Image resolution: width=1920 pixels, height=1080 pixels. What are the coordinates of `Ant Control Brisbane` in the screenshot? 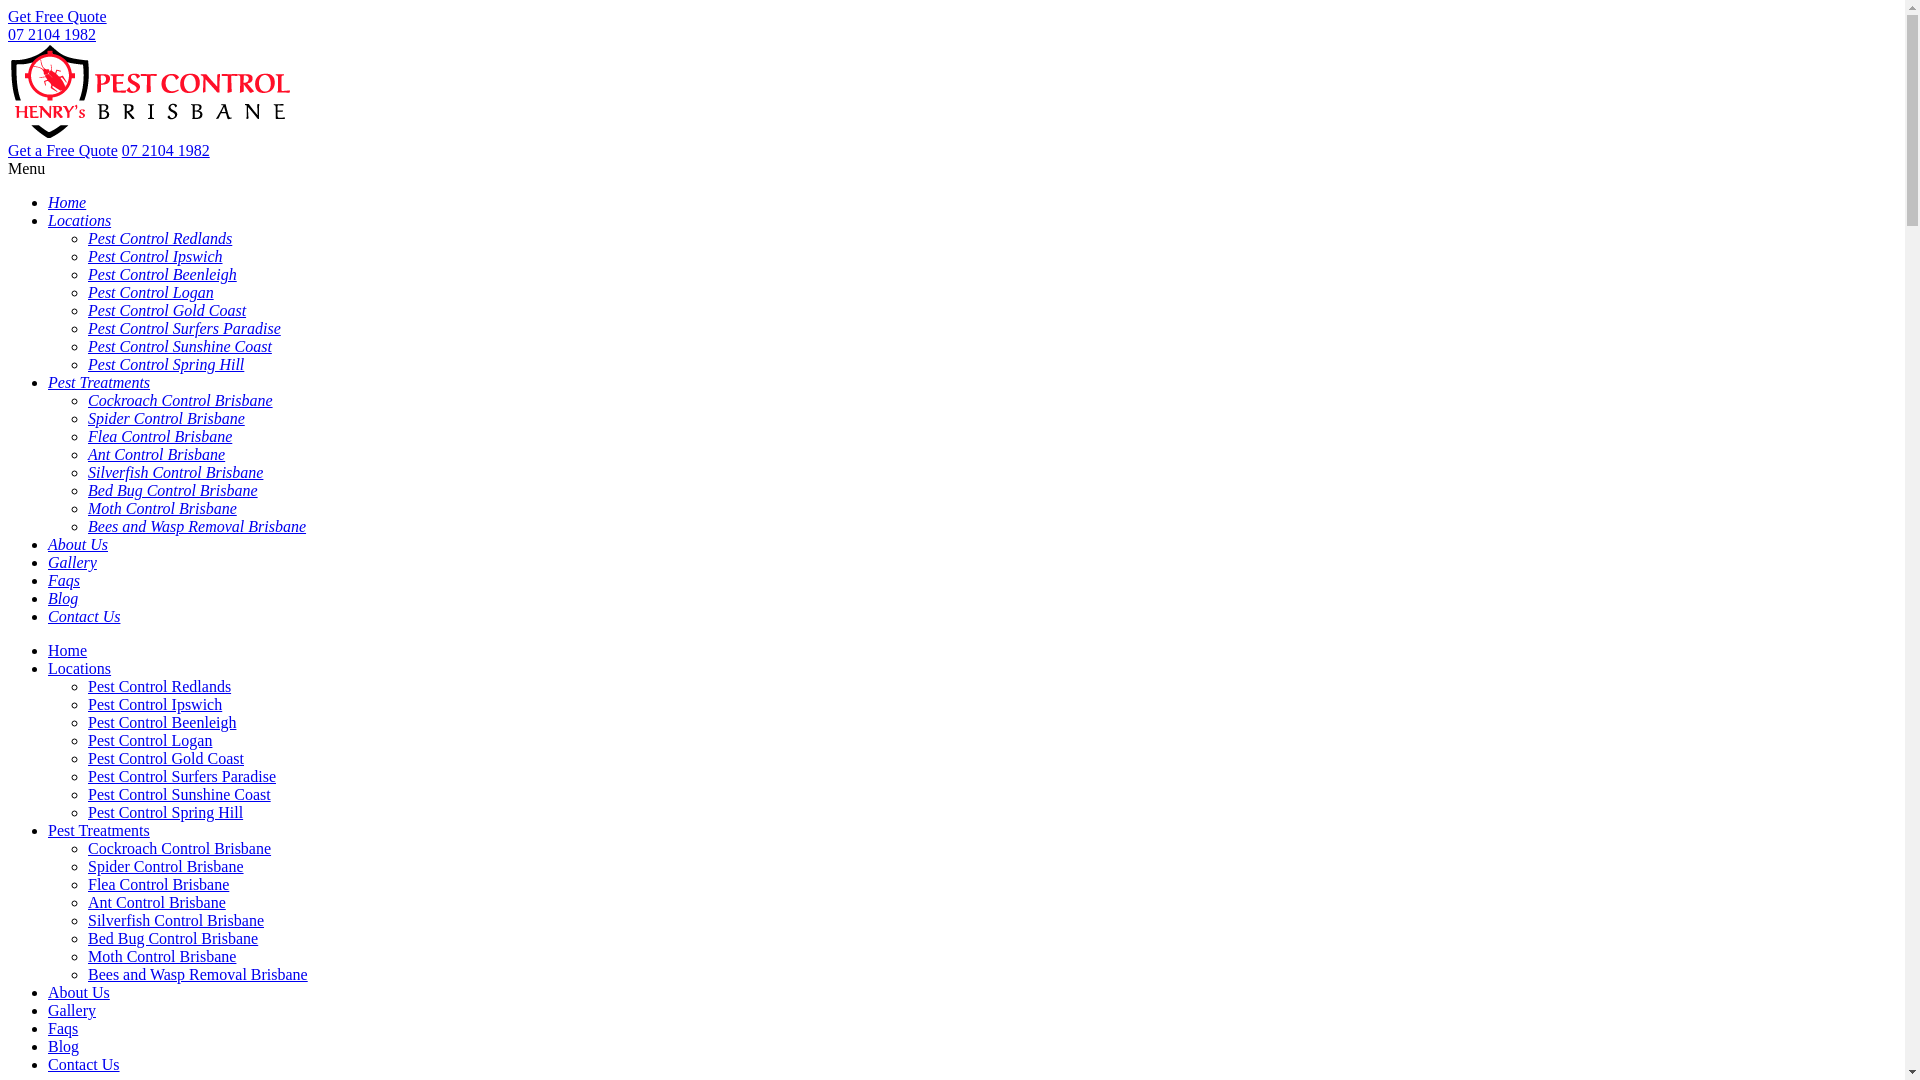 It's located at (156, 454).